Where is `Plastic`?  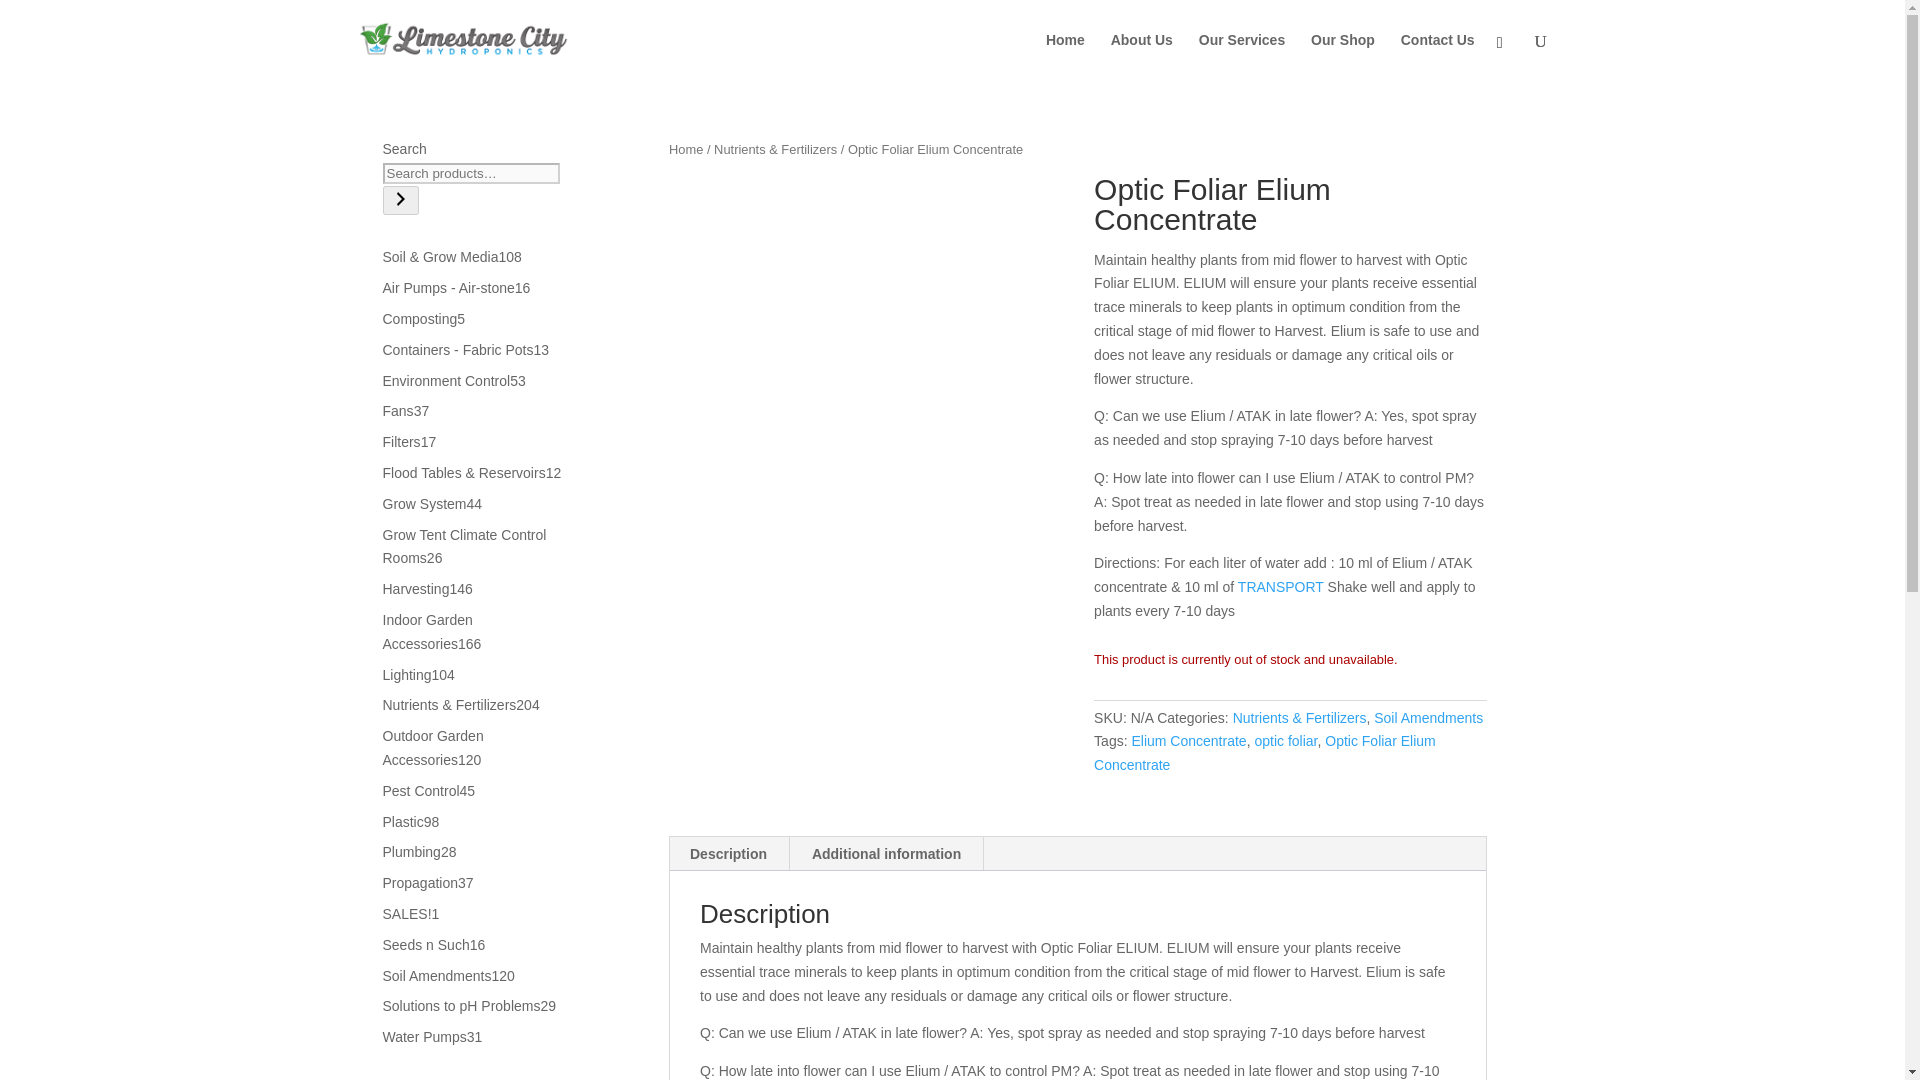
Plastic is located at coordinates (402, 822).